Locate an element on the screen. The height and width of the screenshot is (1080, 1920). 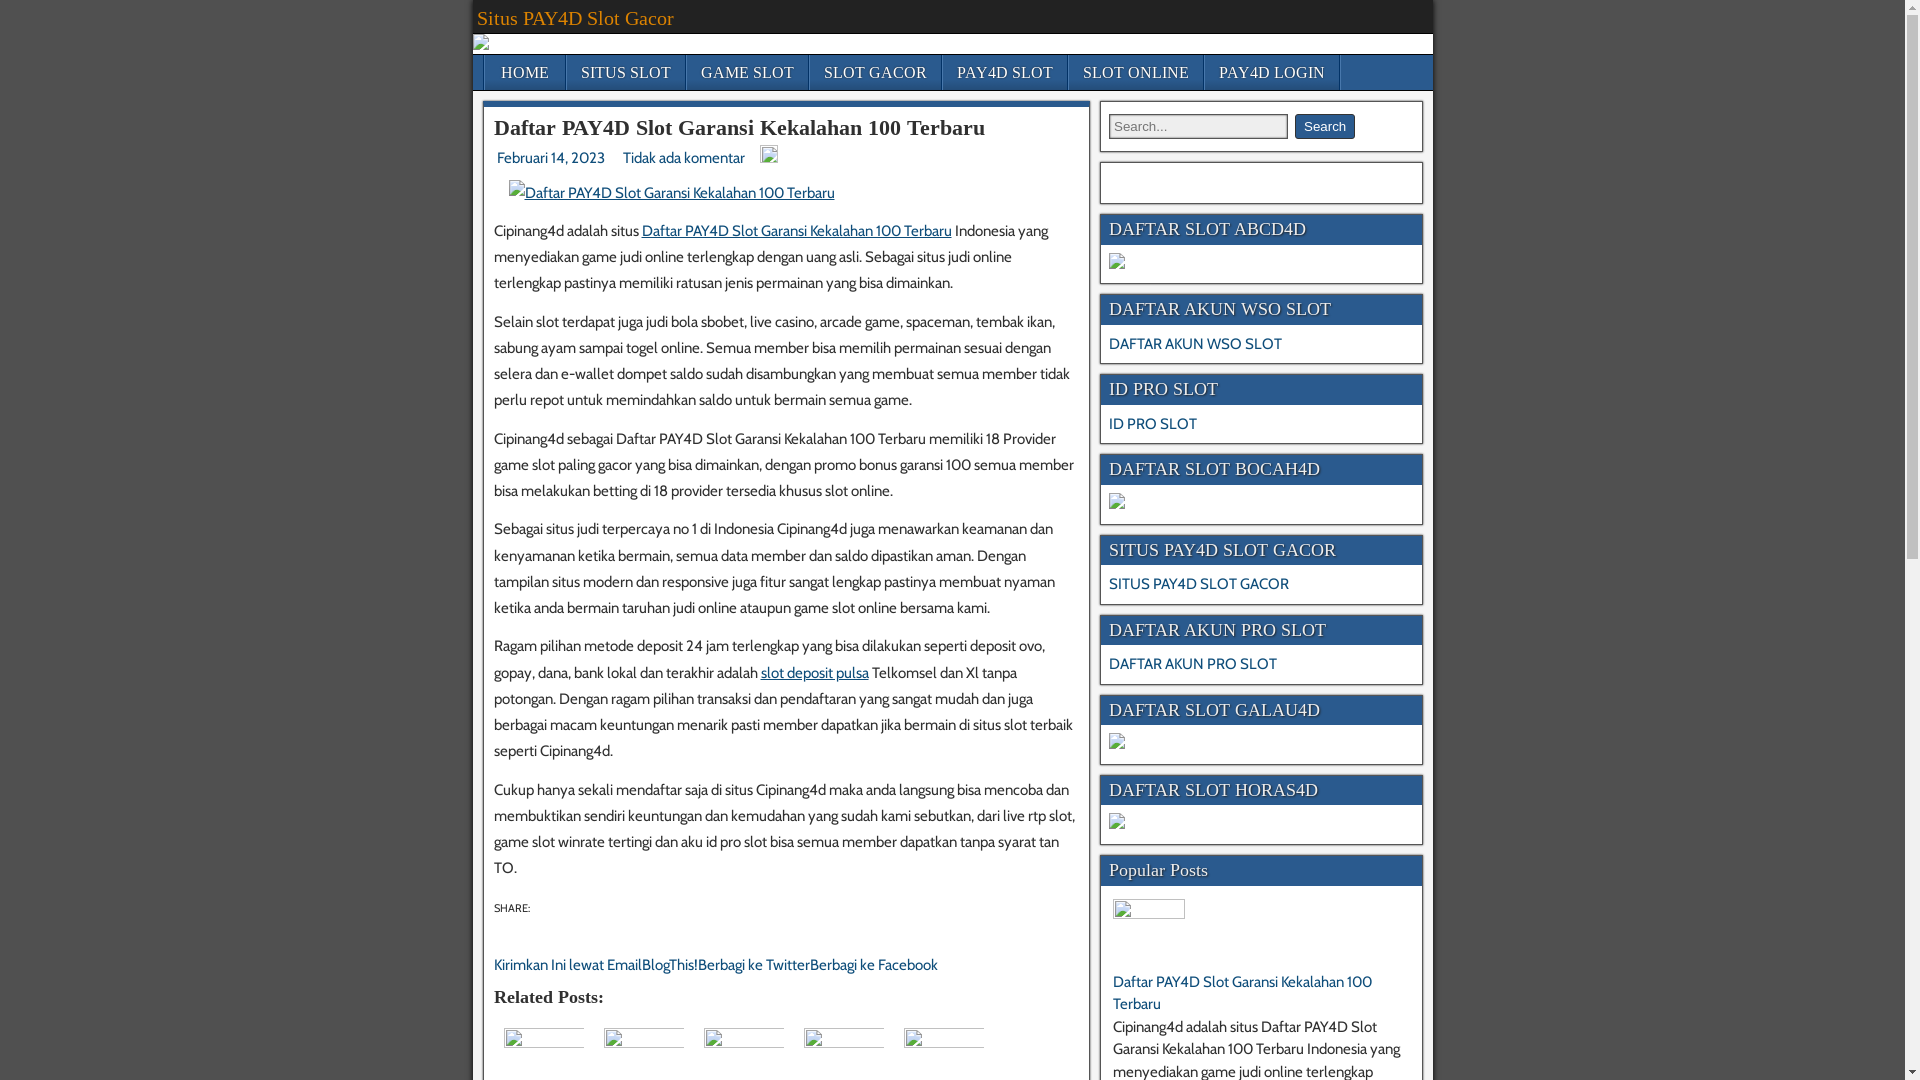
SLOT GACOR is located at coordinates (876, 72).